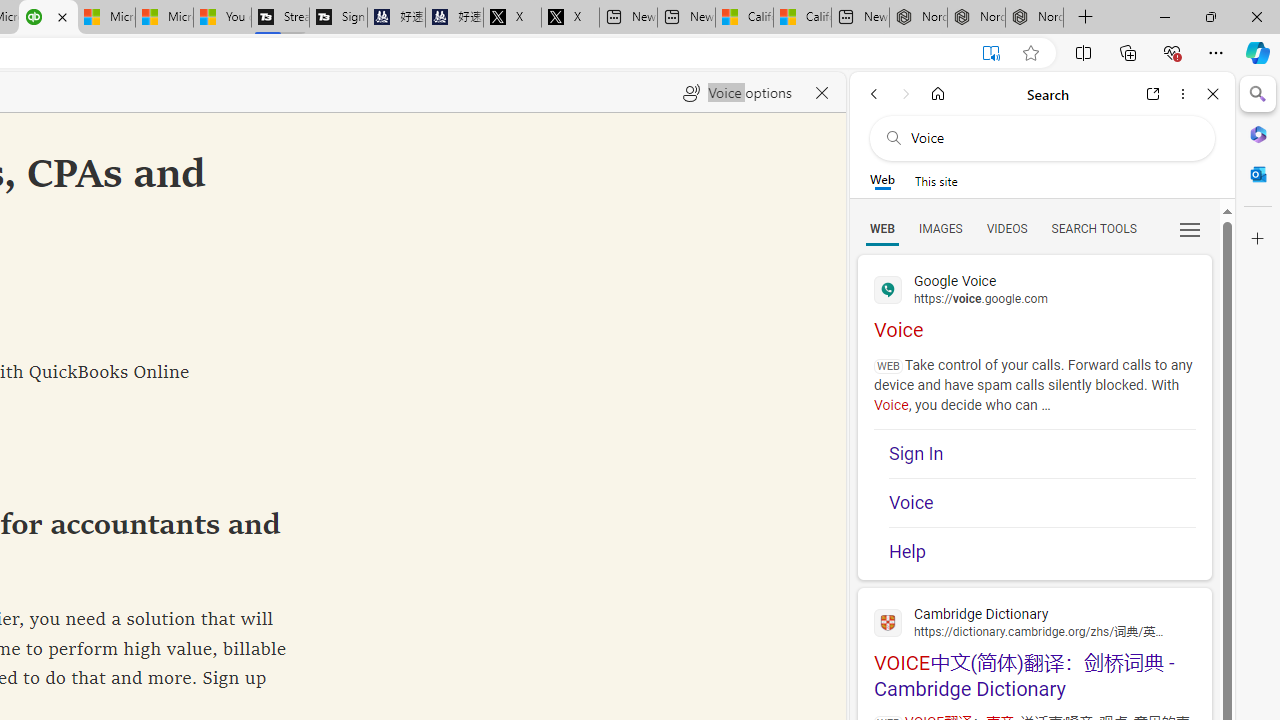  What do you see at coordinates (938, 94) in the screenshot?
I see `Home` at bounding box center [938, 94].